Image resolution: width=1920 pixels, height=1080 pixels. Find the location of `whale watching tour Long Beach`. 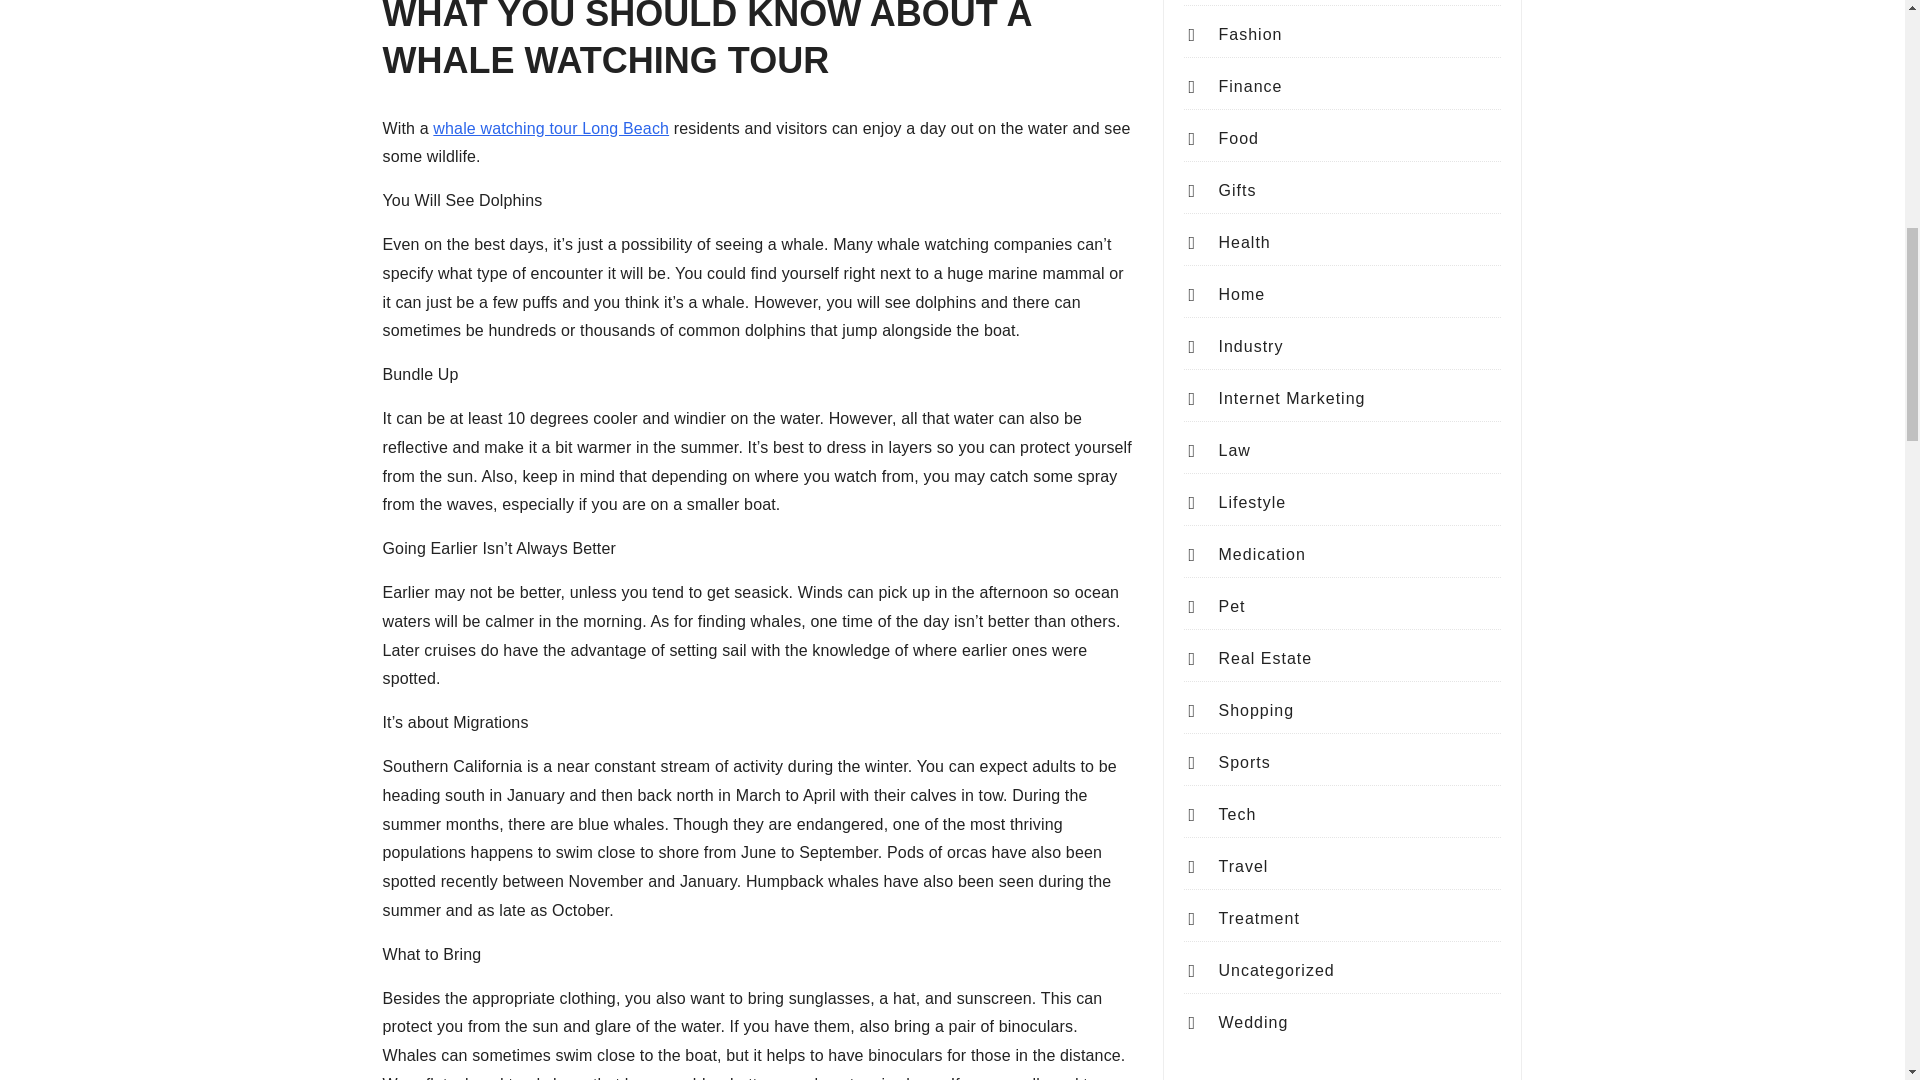

whale watching tour Long Beach is located at coordinates (550, 128).